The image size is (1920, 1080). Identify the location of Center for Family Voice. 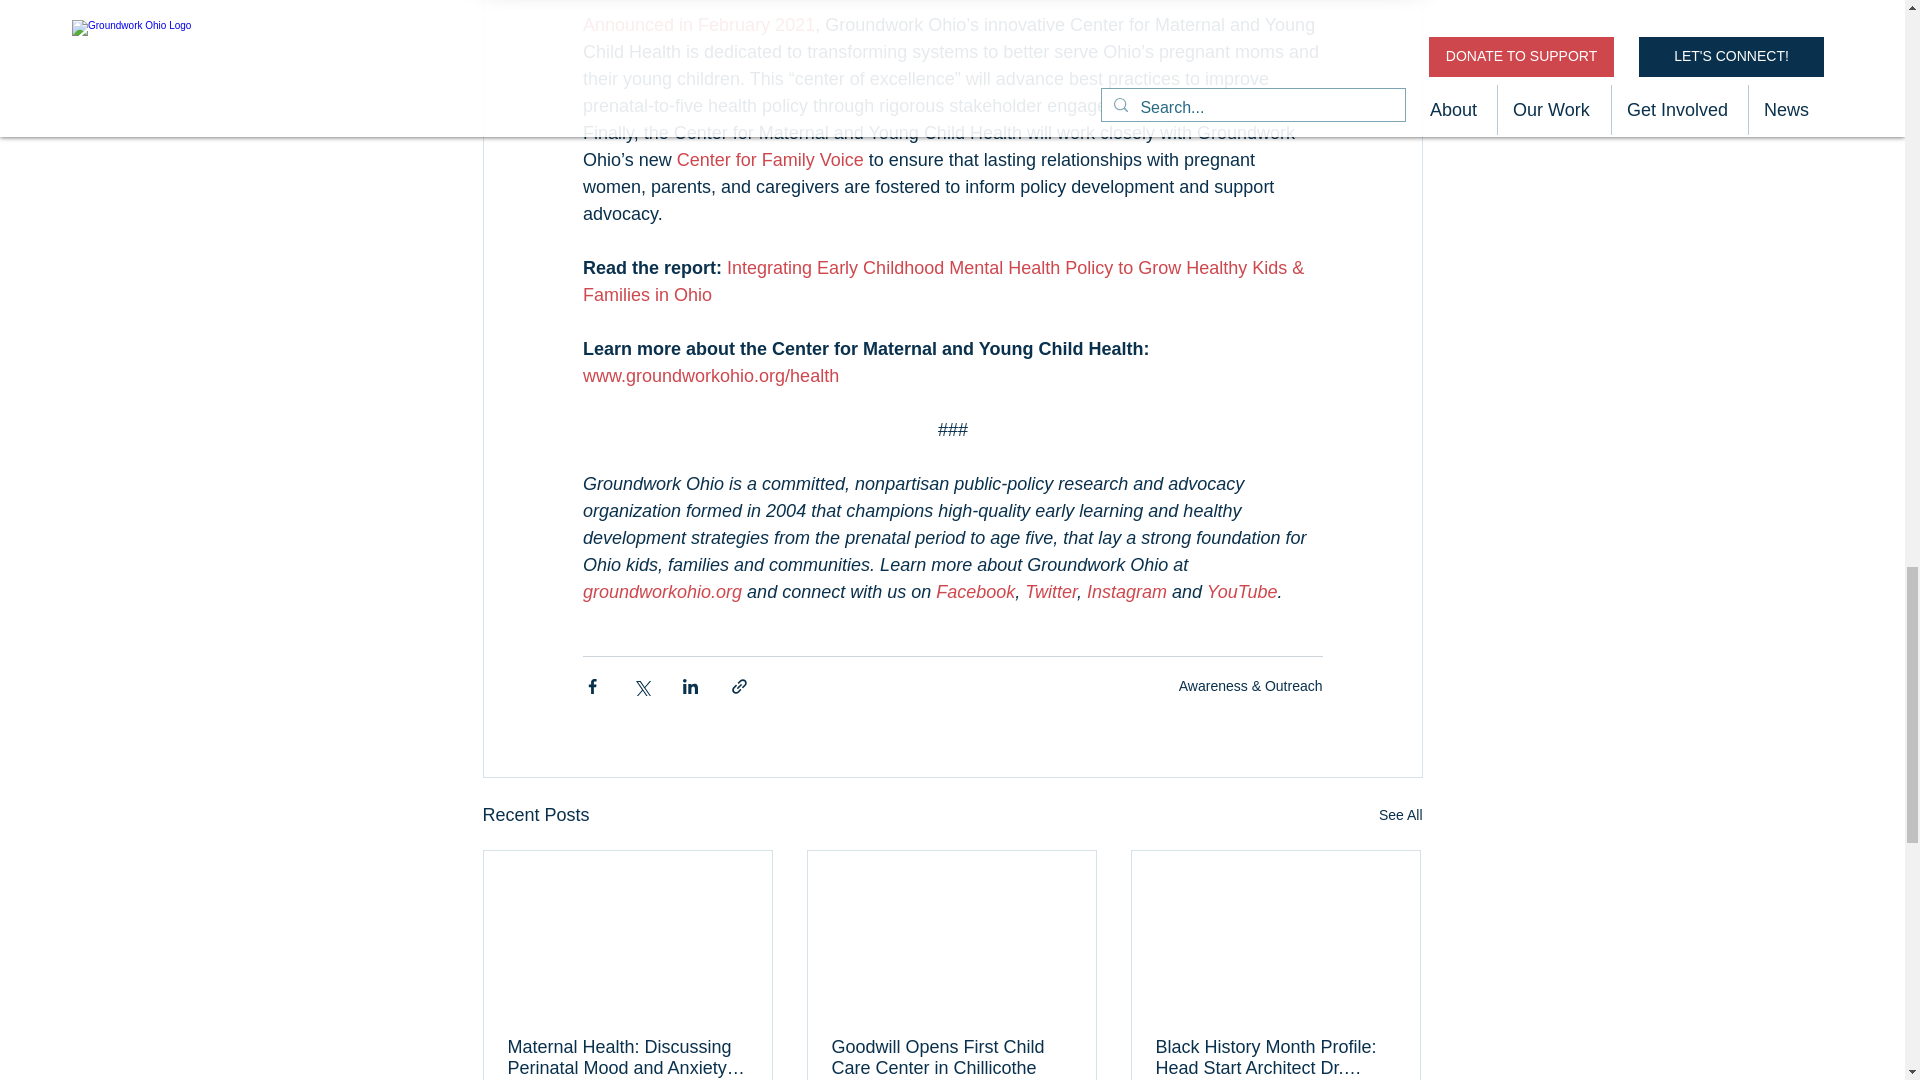
(768, 160).